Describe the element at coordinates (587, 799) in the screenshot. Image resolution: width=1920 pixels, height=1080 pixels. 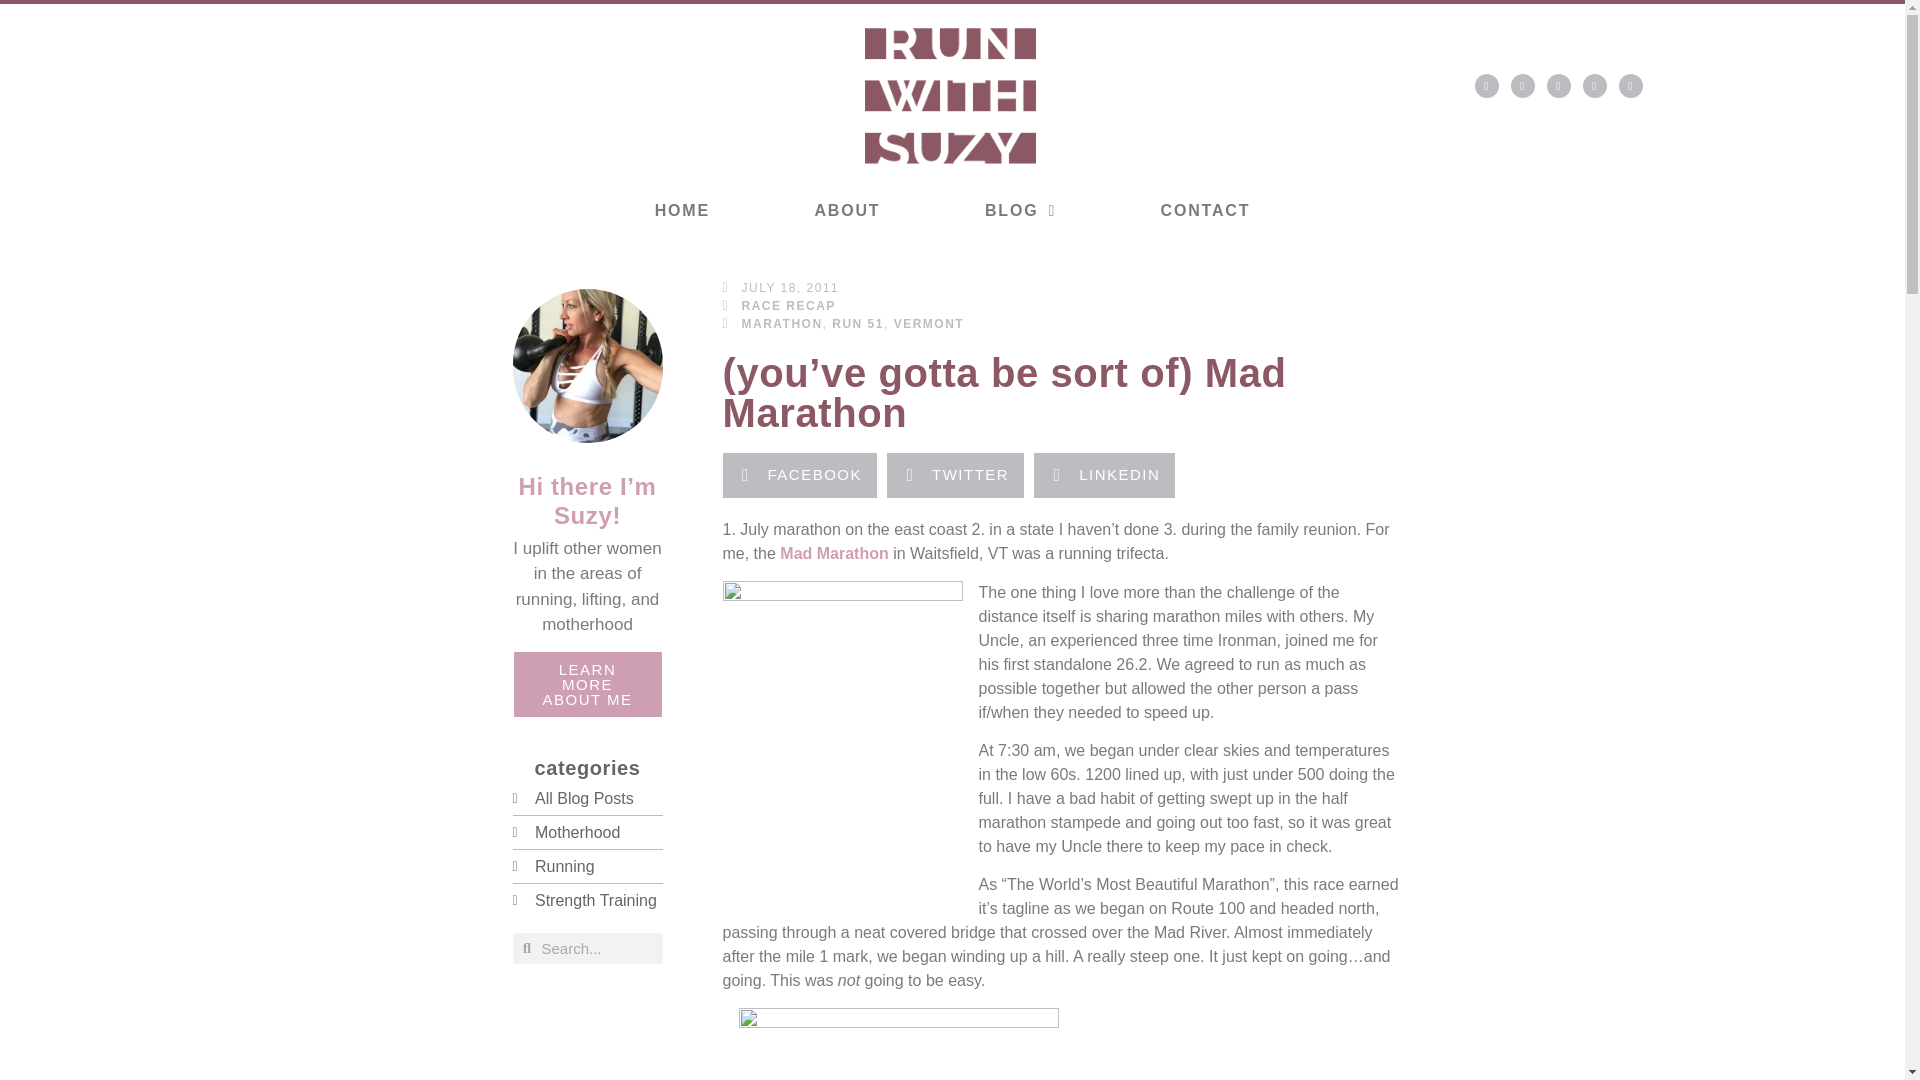
I see `All Blog Posts` at that location.